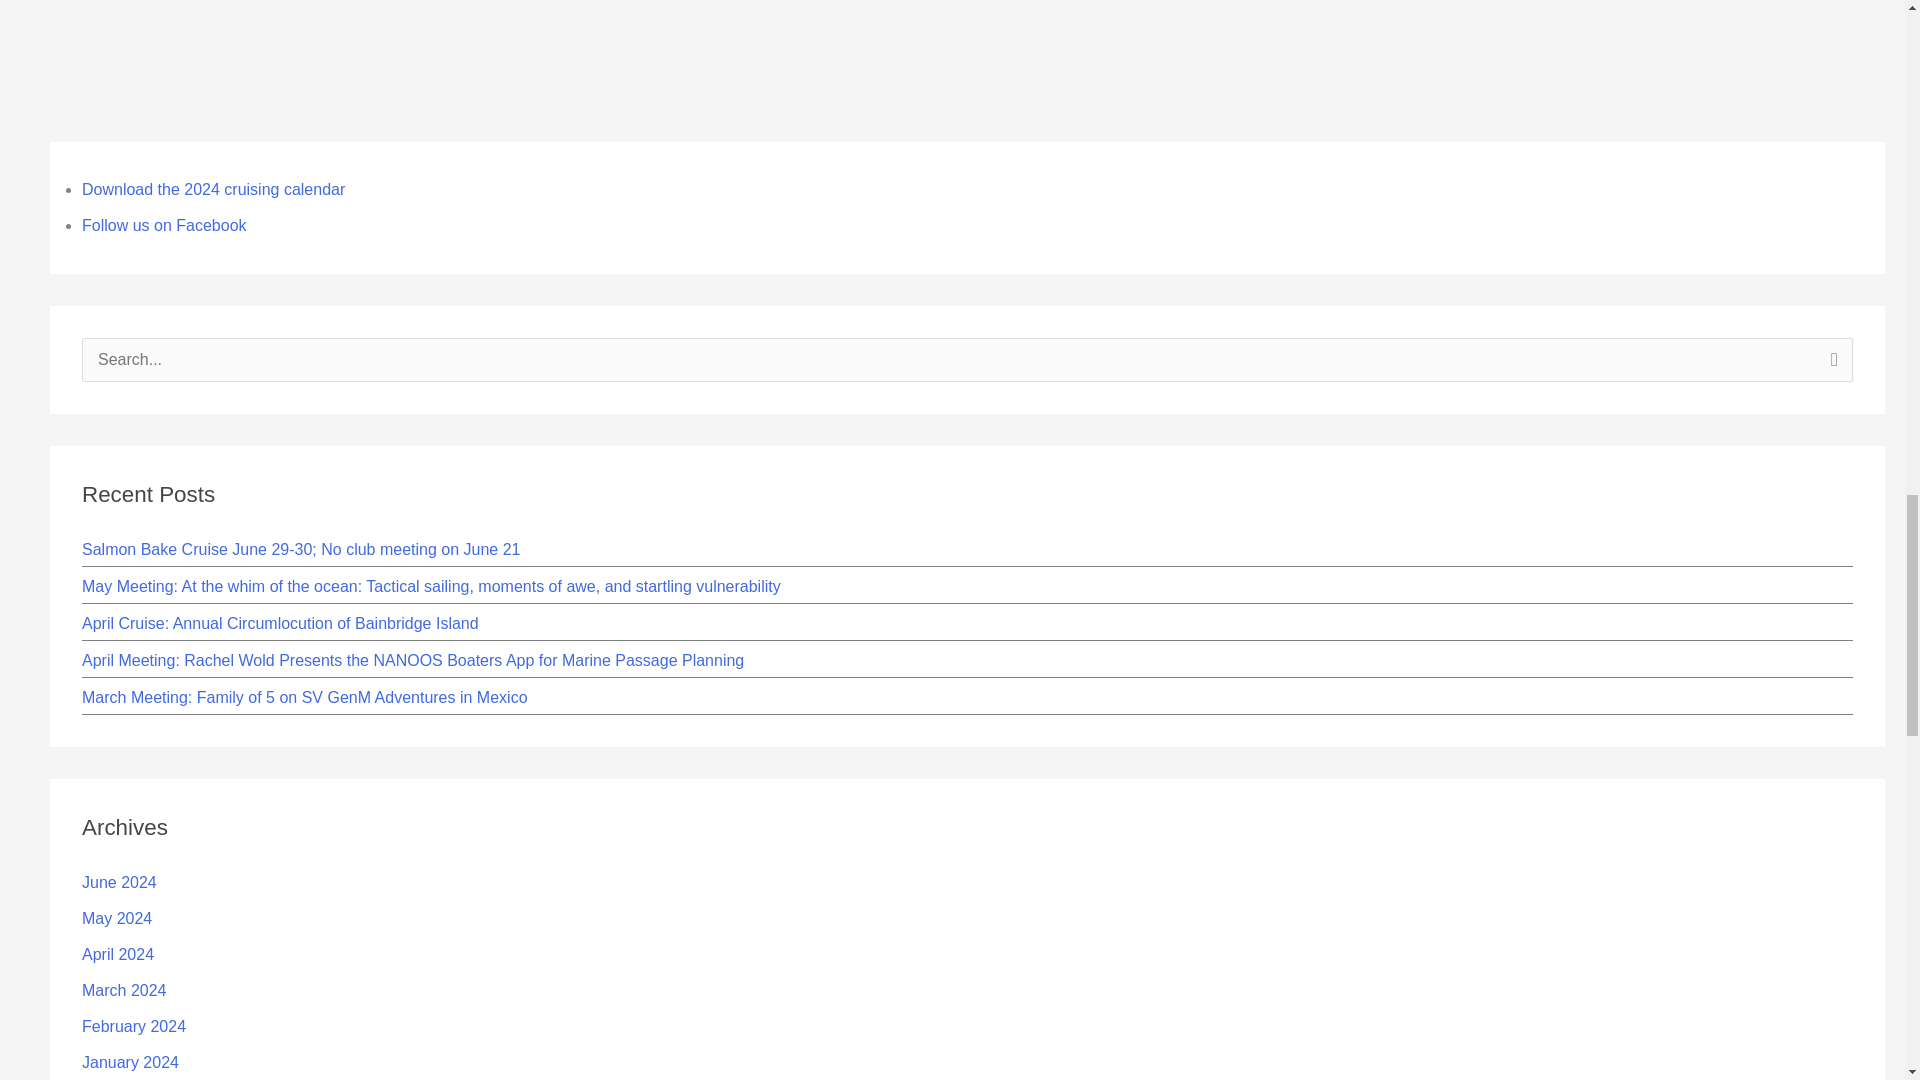 The width and height of the screenshot is (1920, 1080). Describe the element at coordinates (124, 990) in the screenshot. I see `March 2024` at that location.